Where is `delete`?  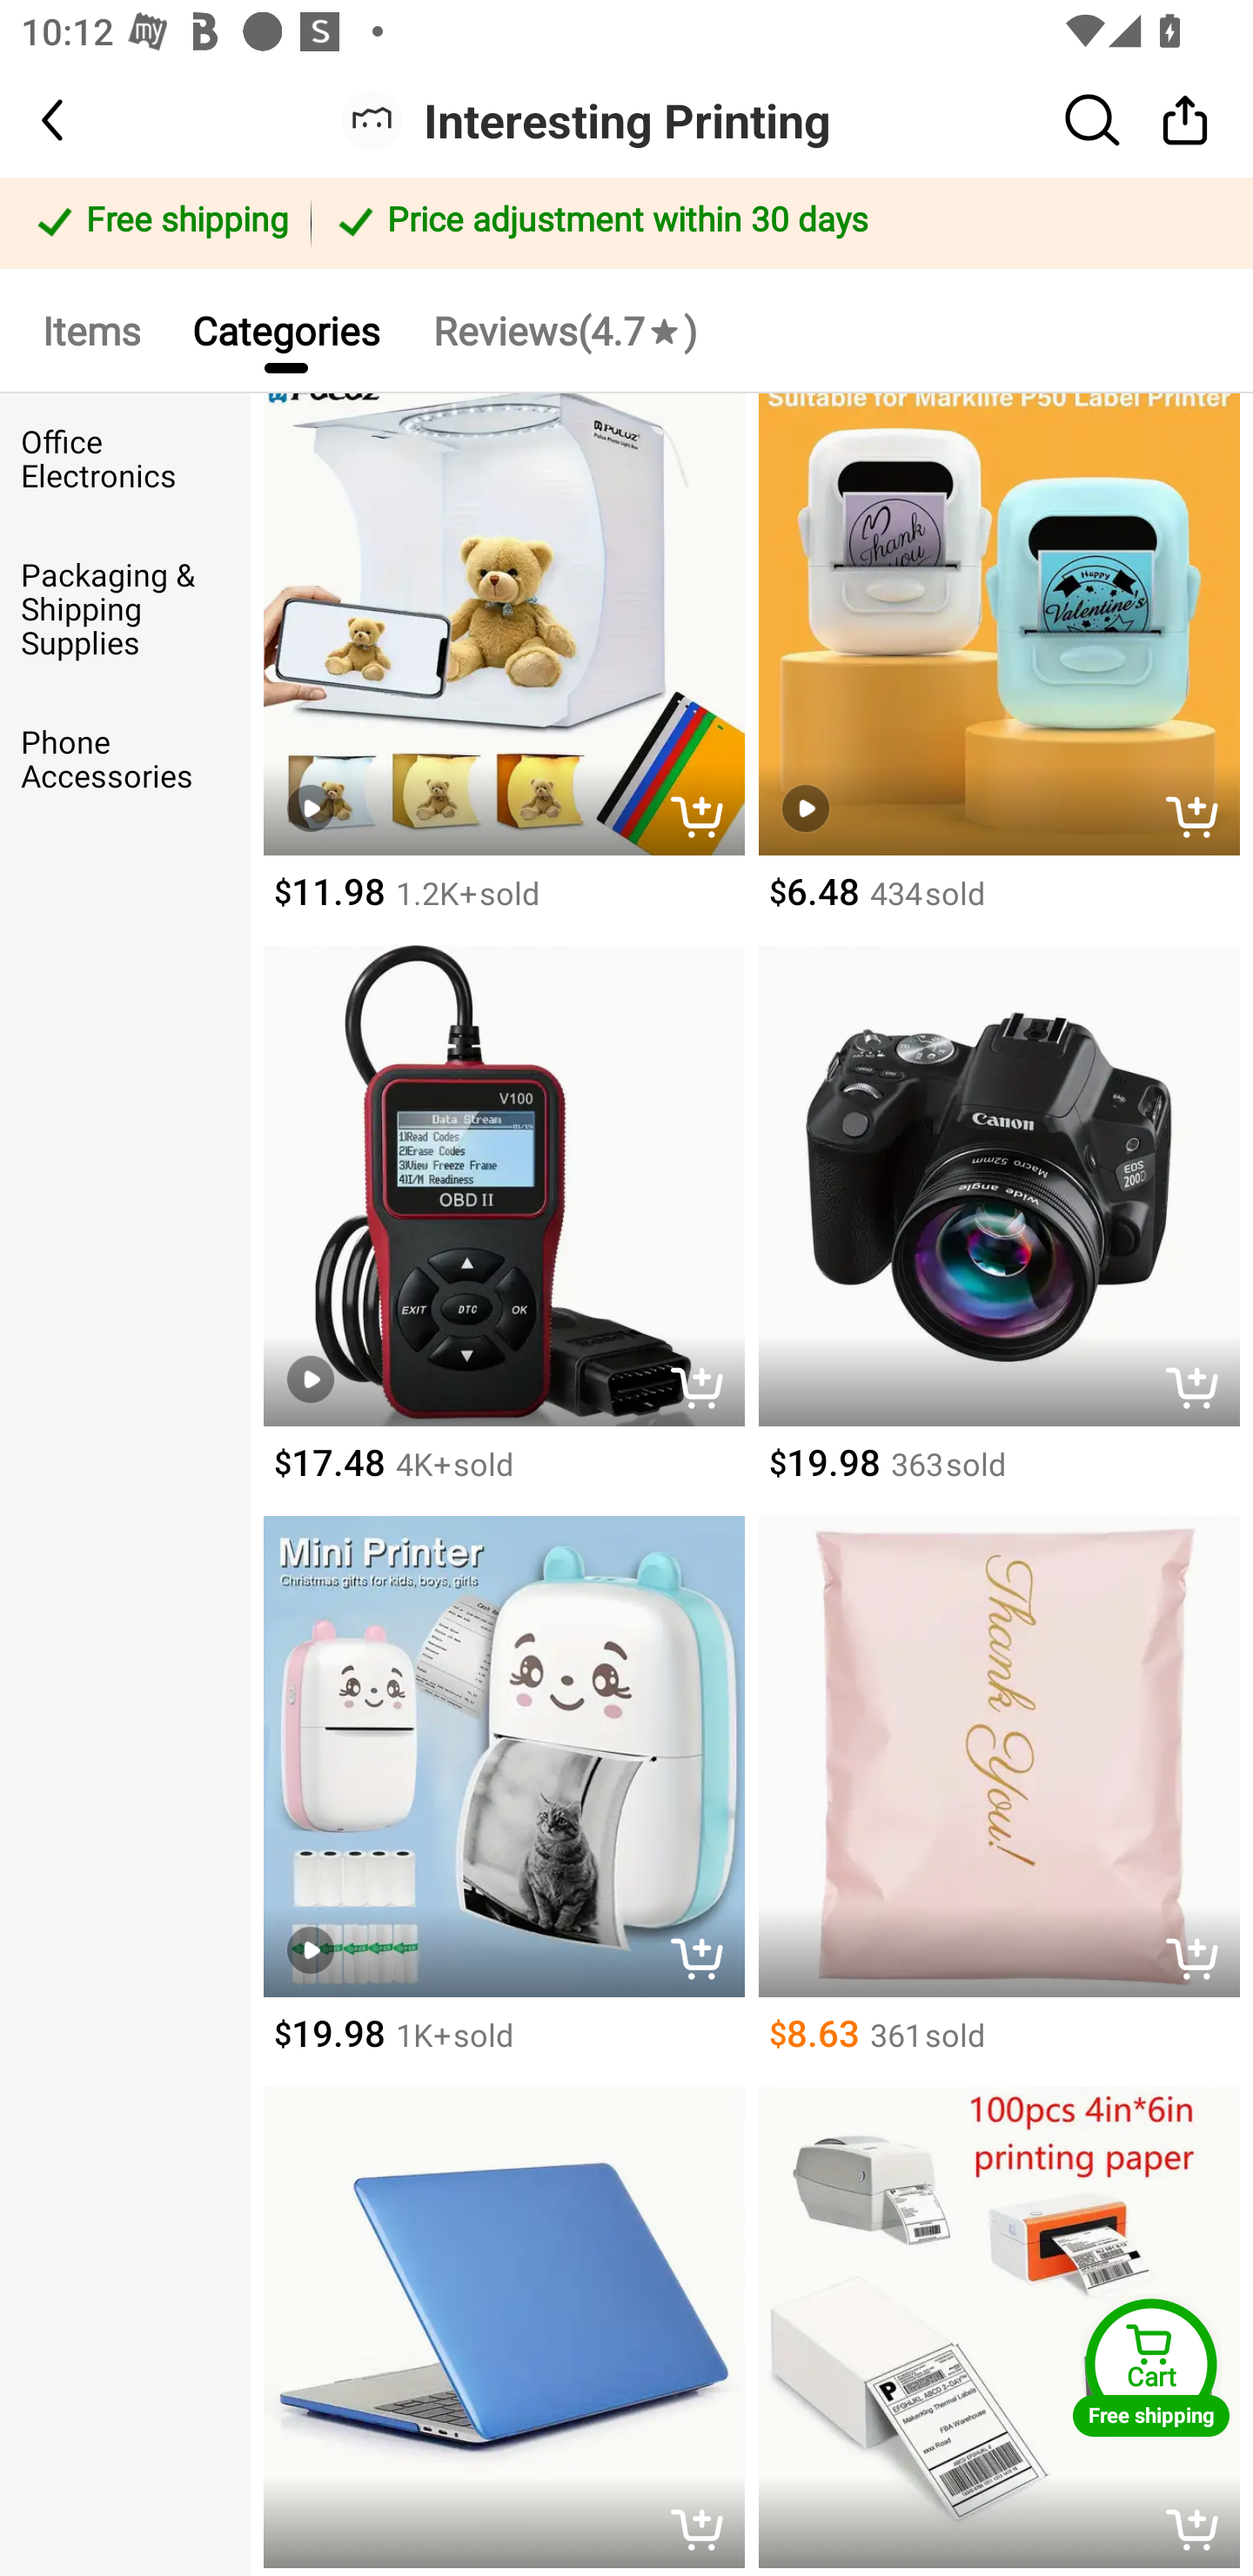 delete is located at coordinates (999, 2331).